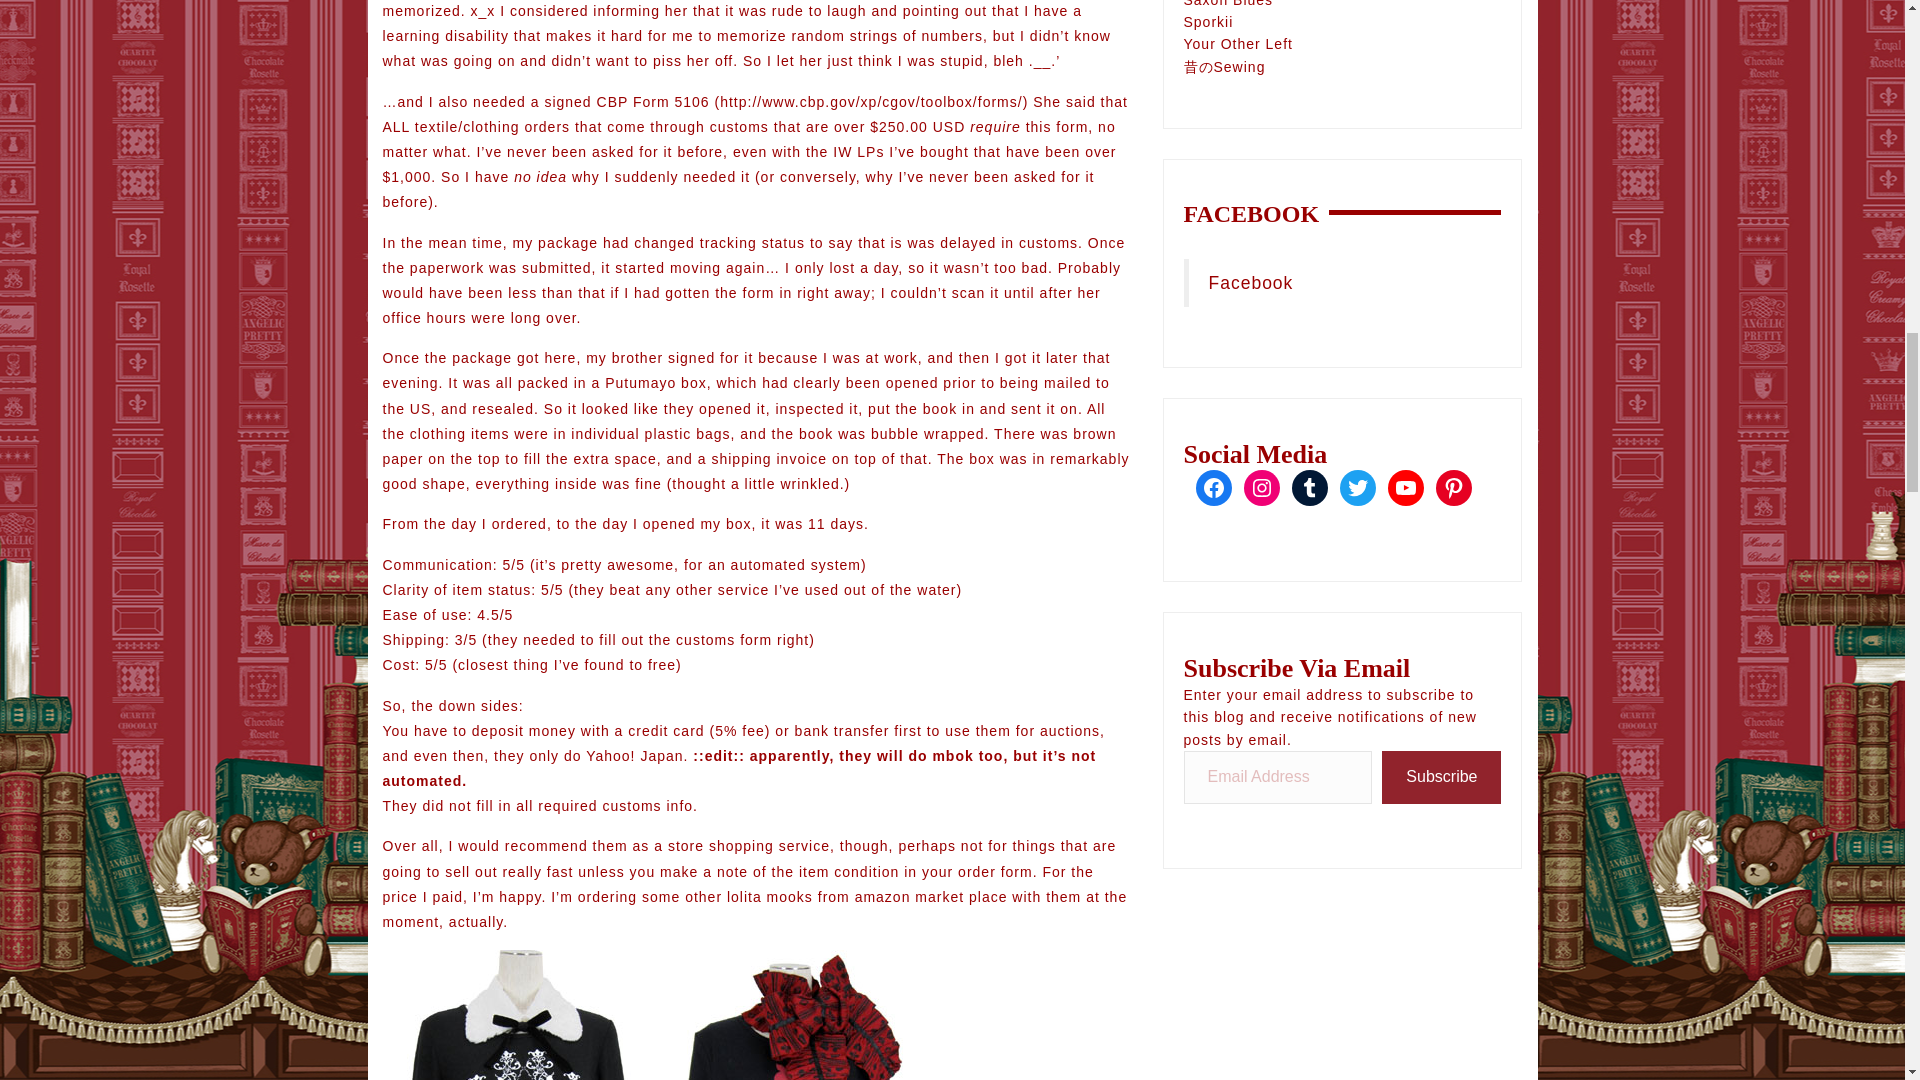  Describe the element at coordinates (1224, 66) in the screenshot. I see `Historical Costuming, Crafts and Lolita Fashion` at that location.